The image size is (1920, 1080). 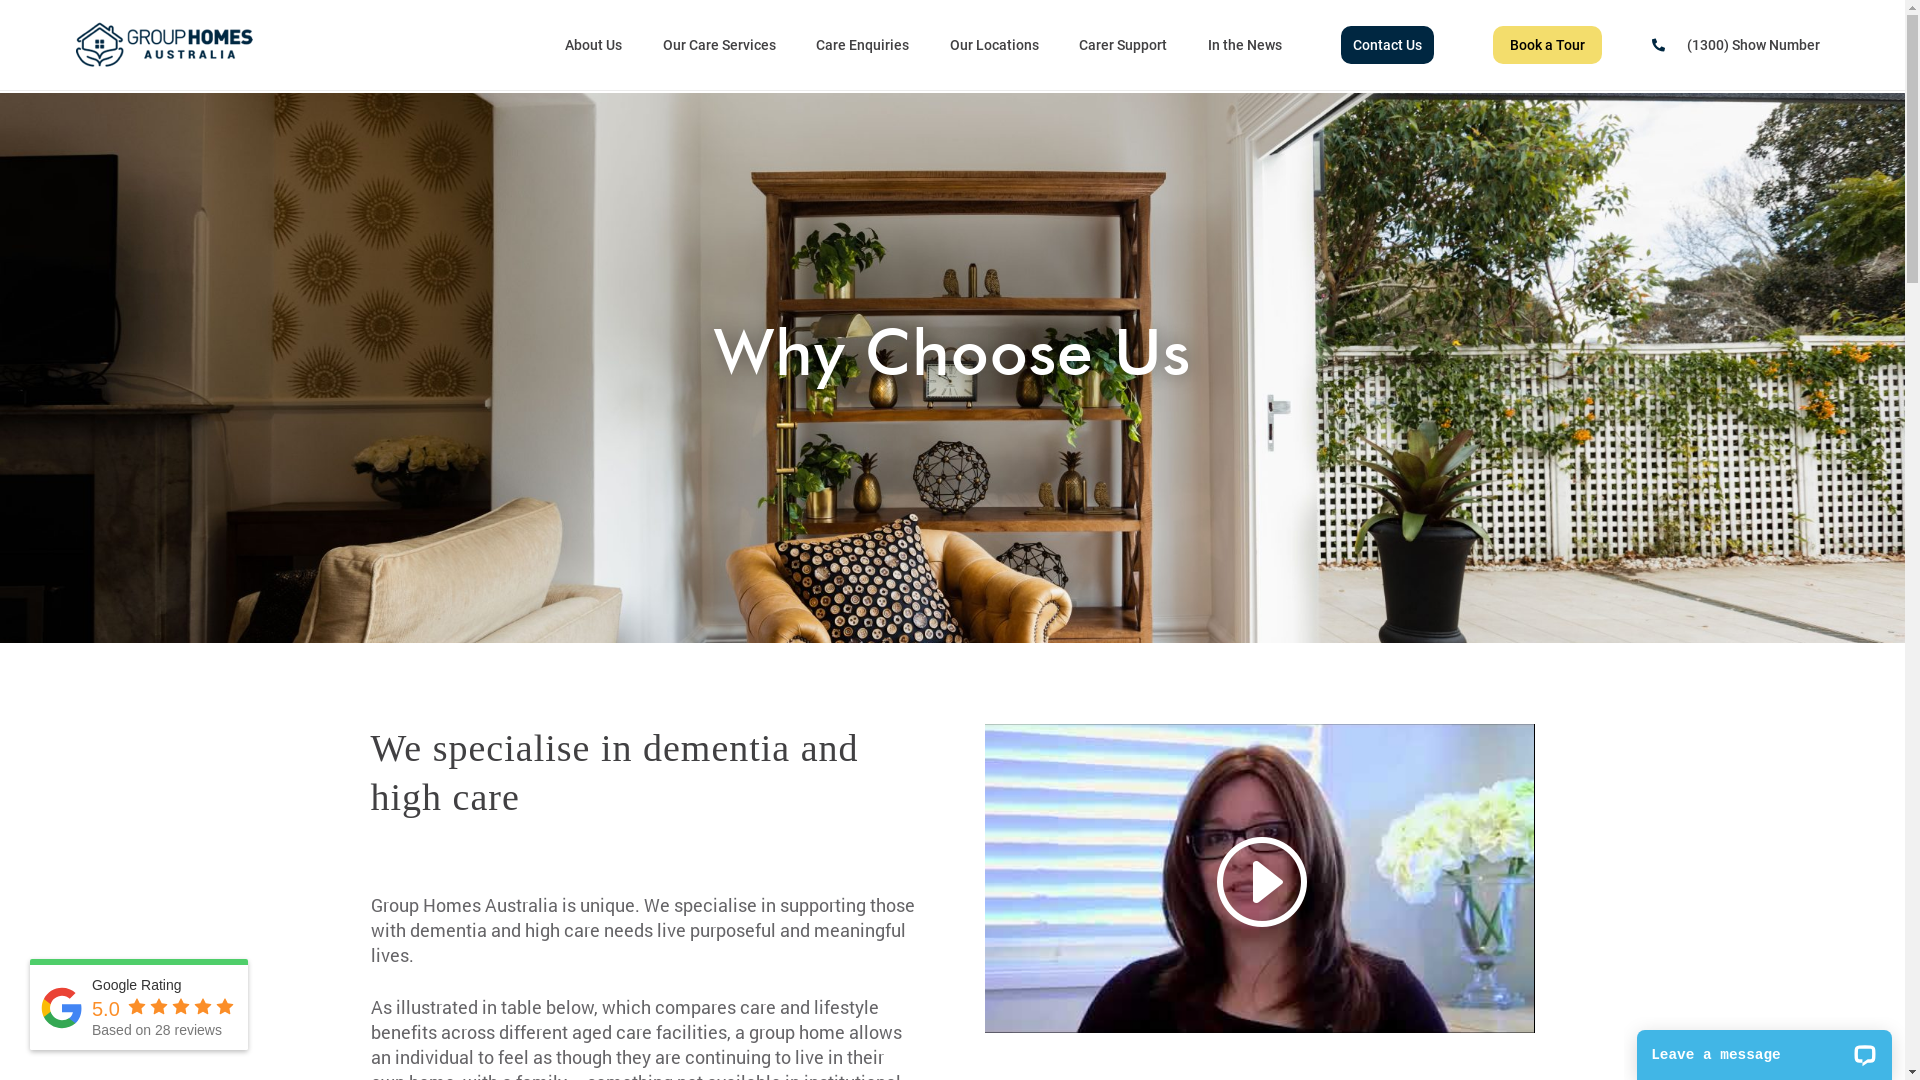 What do you see at coordinates (1123, 45) in the screenshot?
I see `Carer Support` at bounding box center [1123, 45].